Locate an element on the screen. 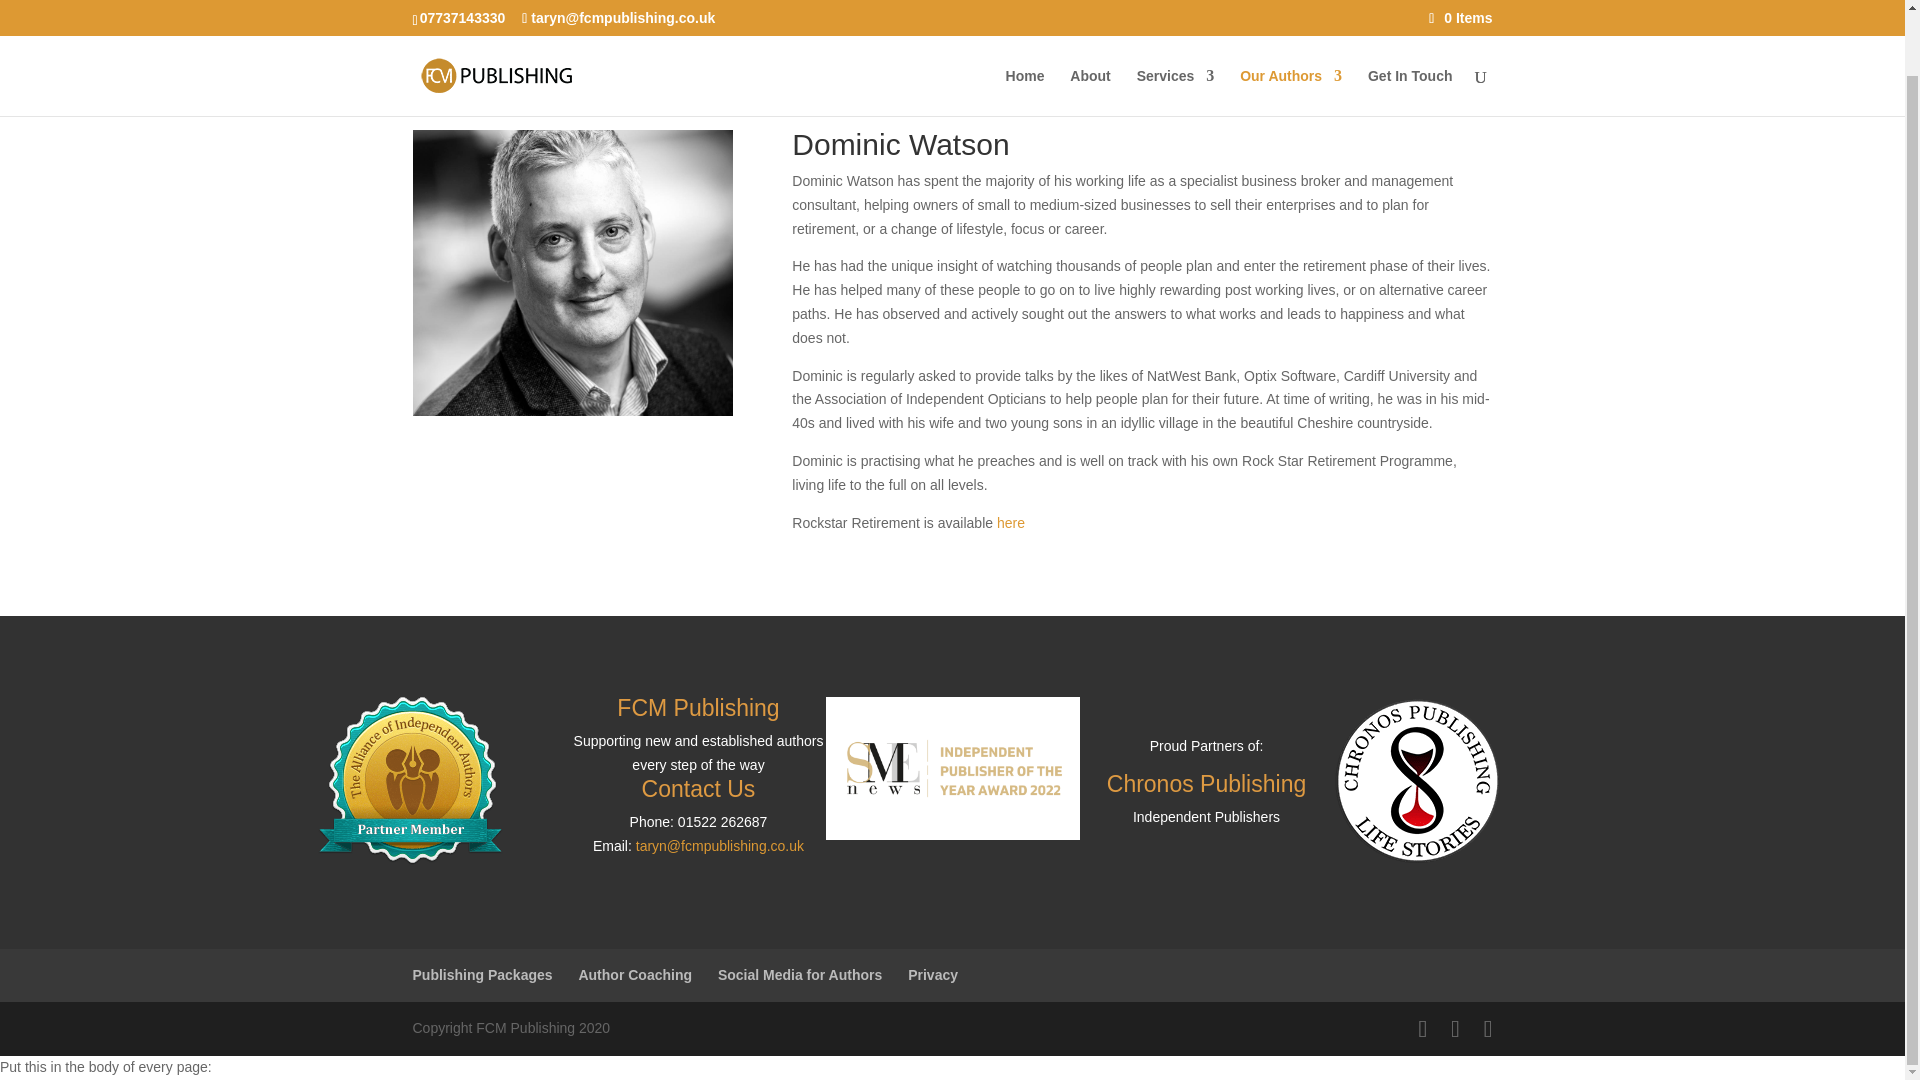 The image size is (1920, 1080). Our Authors is located at coordinates (1291, 25).